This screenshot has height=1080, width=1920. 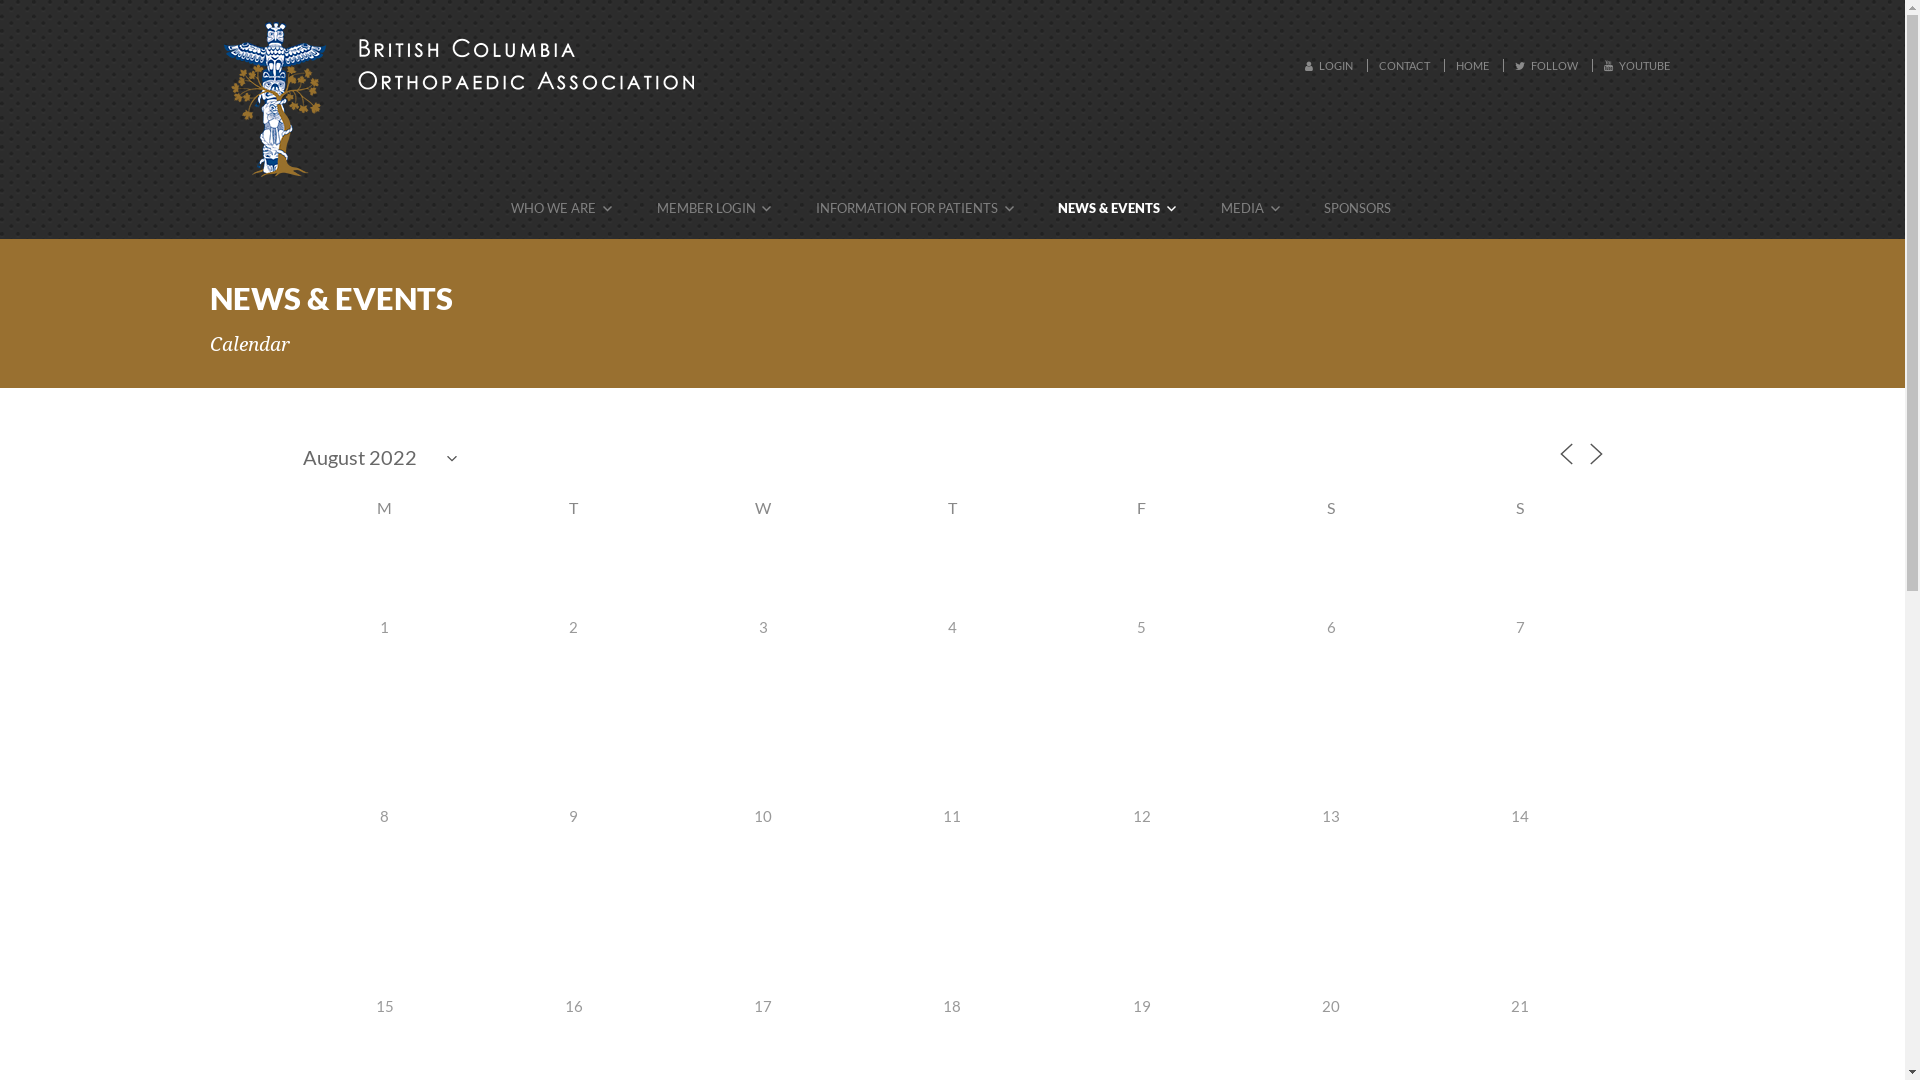 What do you see at coordinates (1546, 66) in the screenshot?
I see `FOLLOW` at bounding box center [1546, 66].